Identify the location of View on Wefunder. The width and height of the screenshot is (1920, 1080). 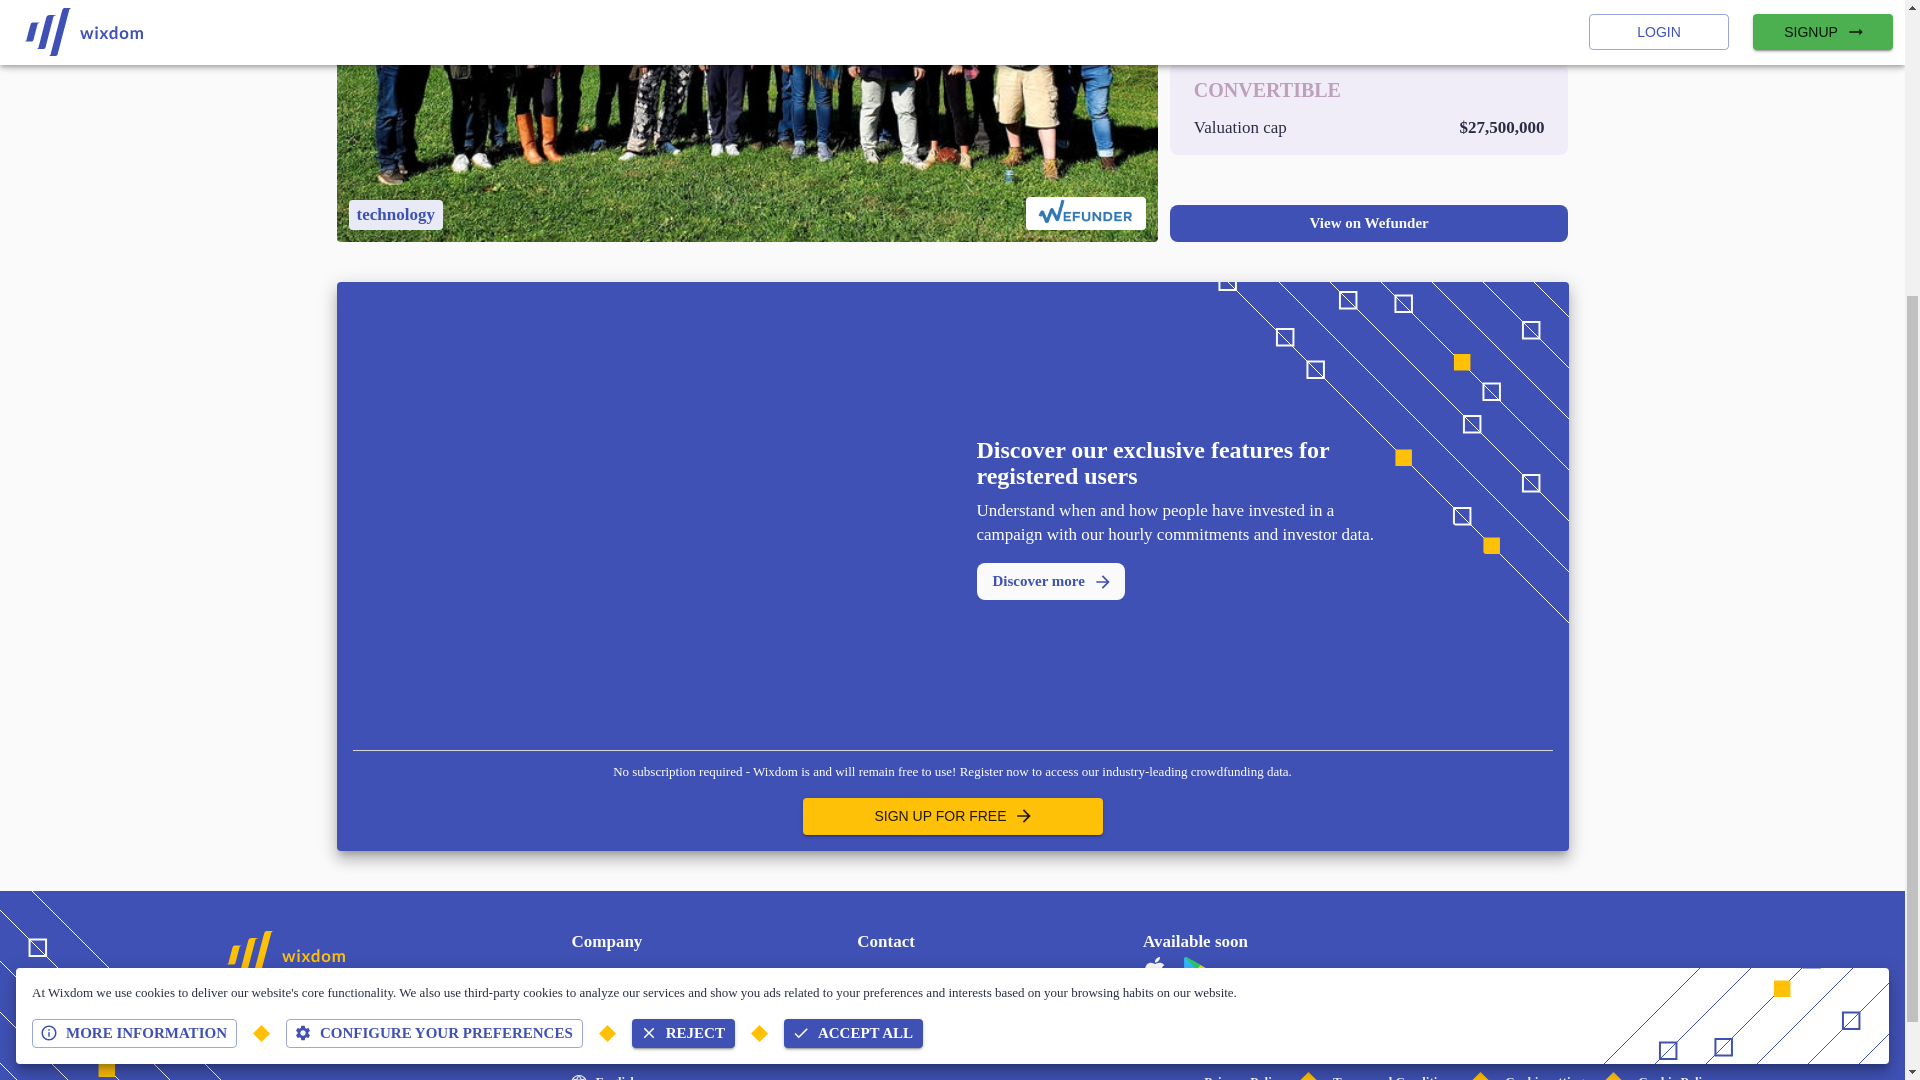
(1368, 222).